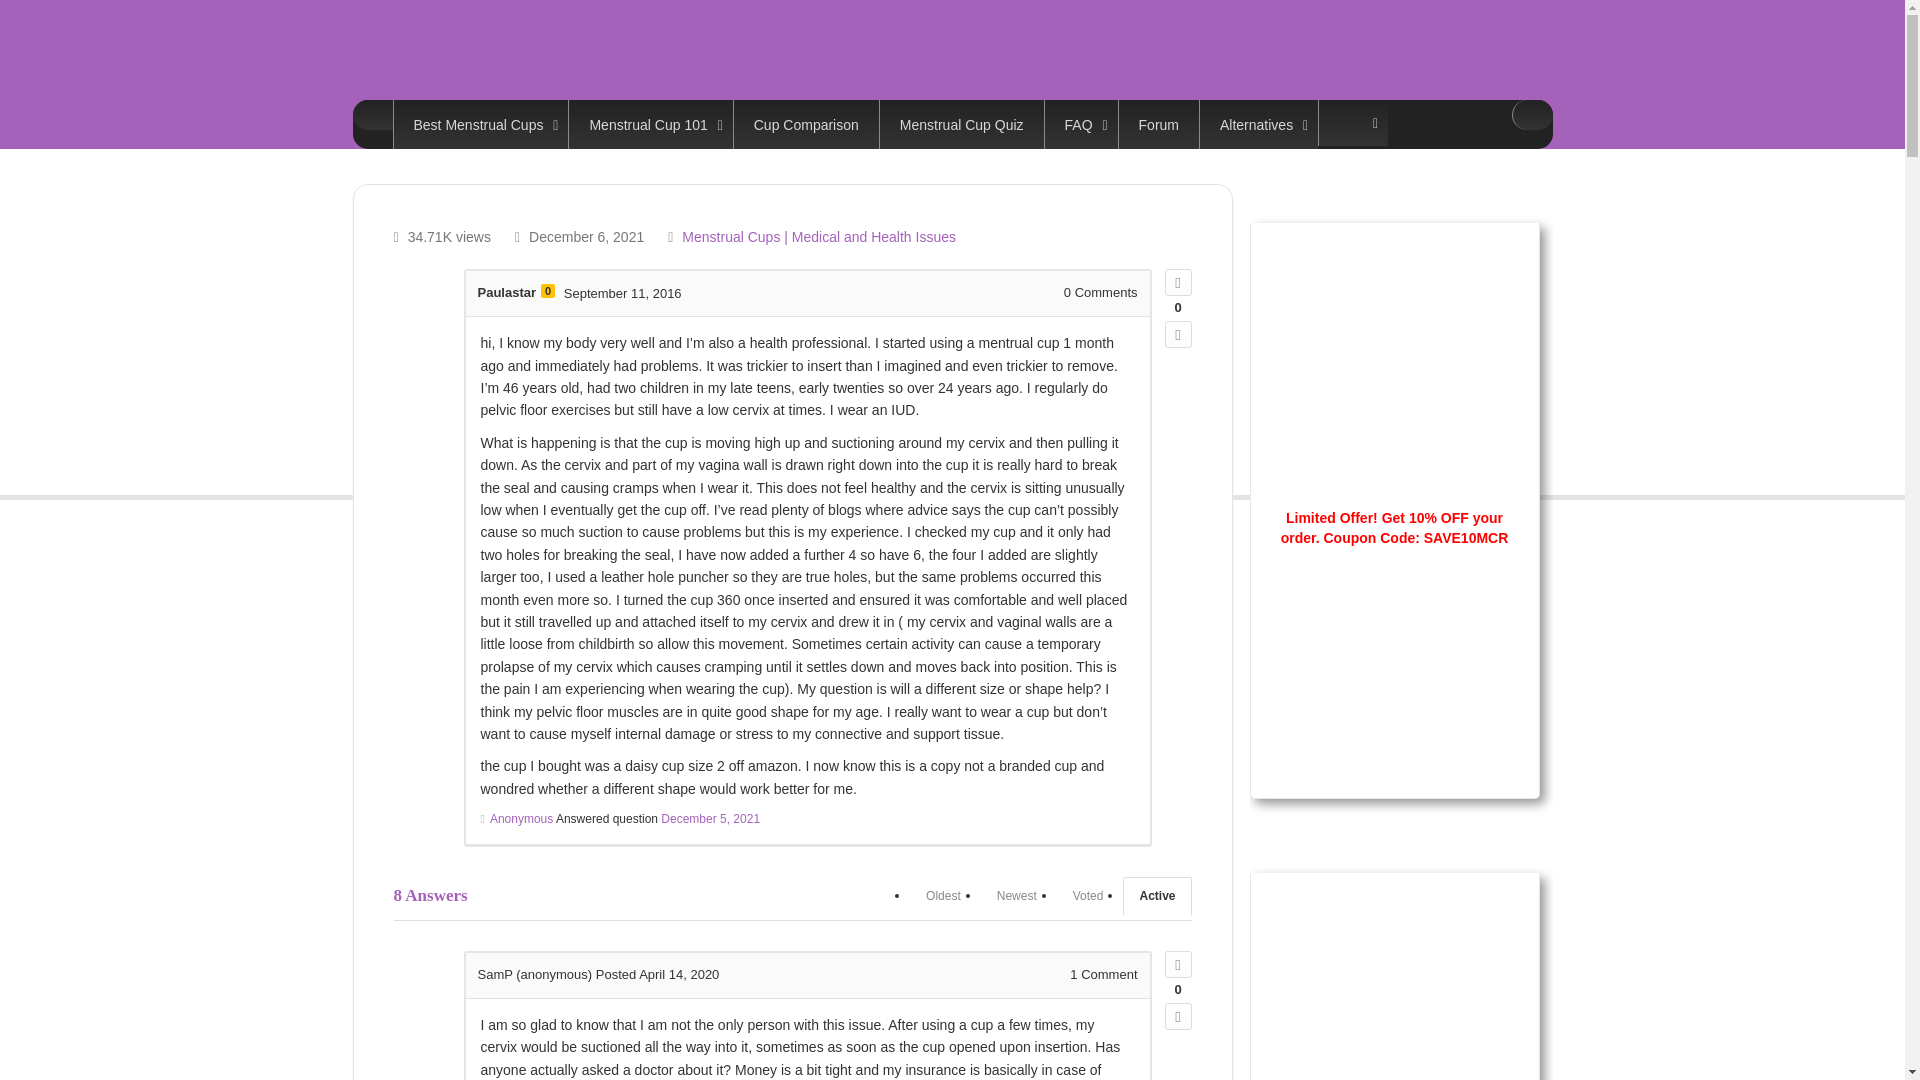  What do you see at coordinates (480, 124) in the screenshot?
I see `Best Menstrual Cups` at bounding box center [480, 124].